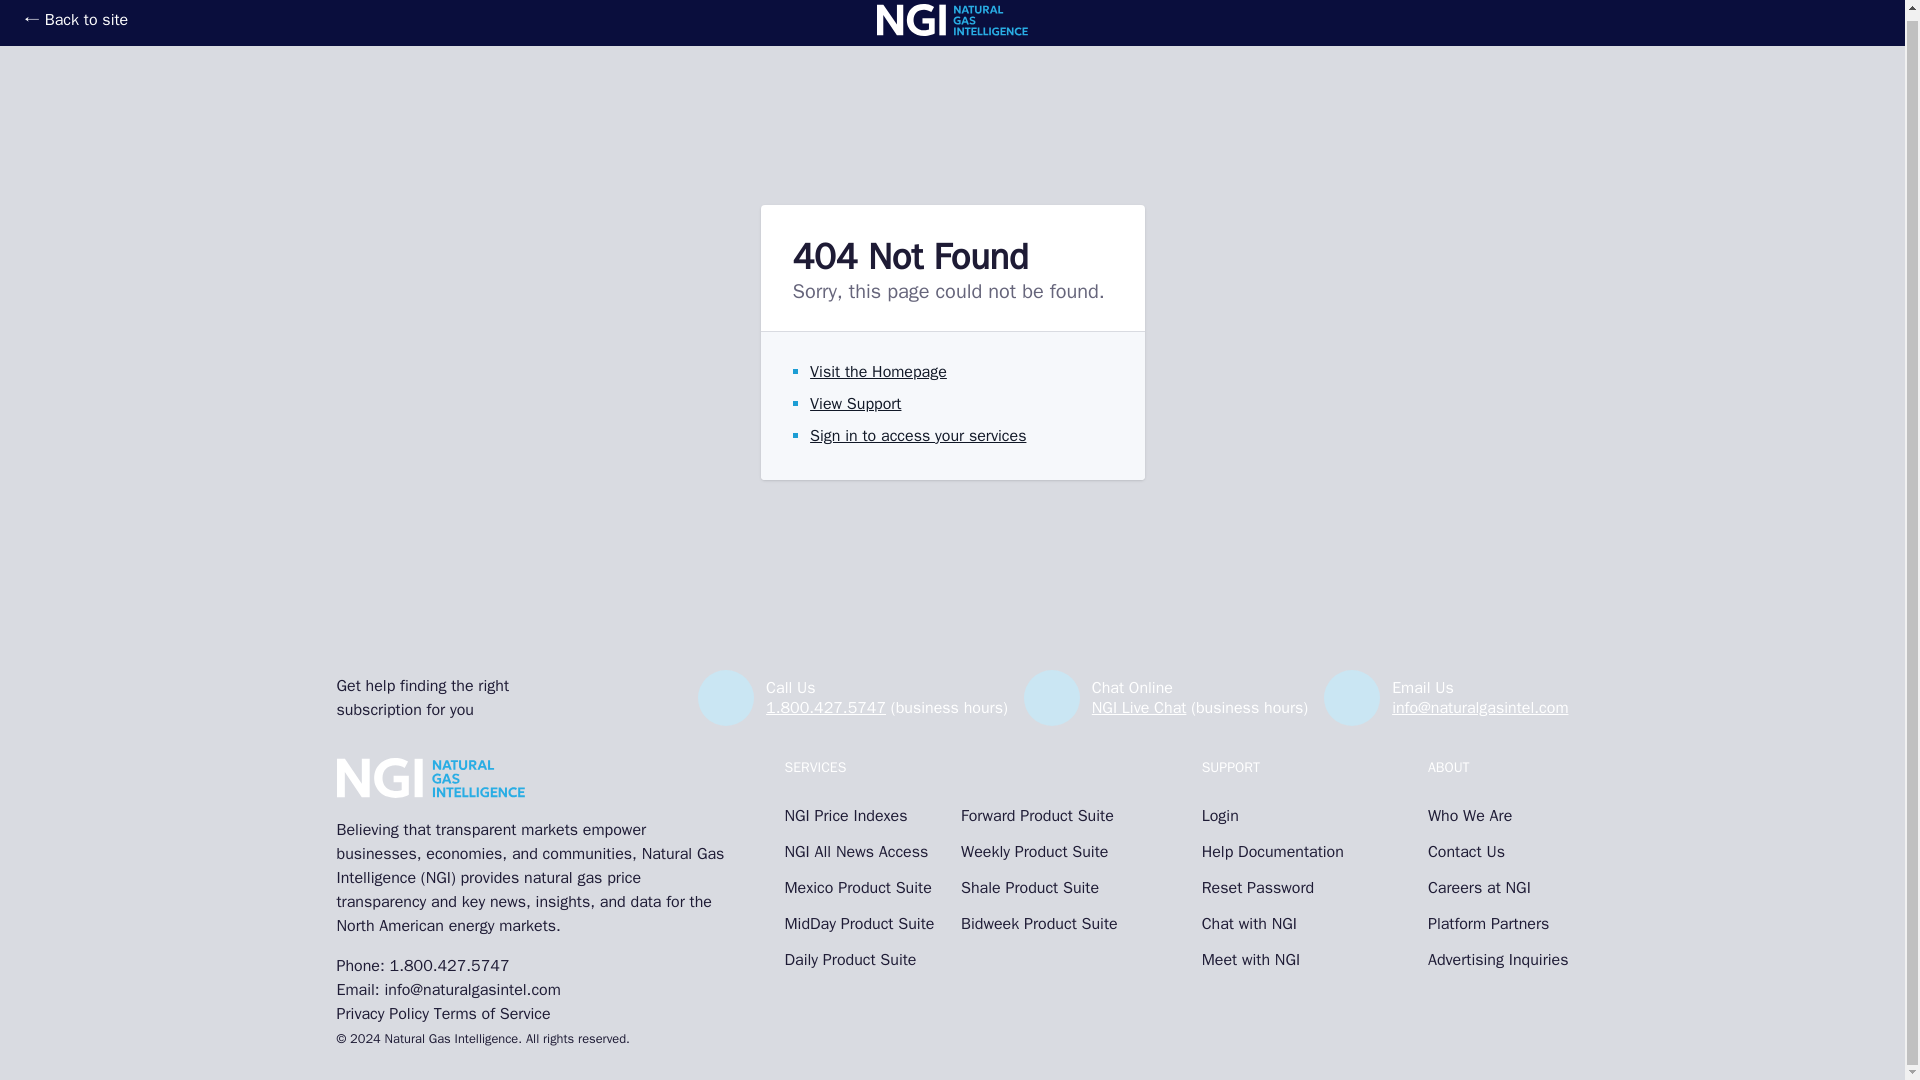 Image resolution: width=1920 pixels, height=1080 pixels. I want to click on Chat with NGI, so click(1272, 924).